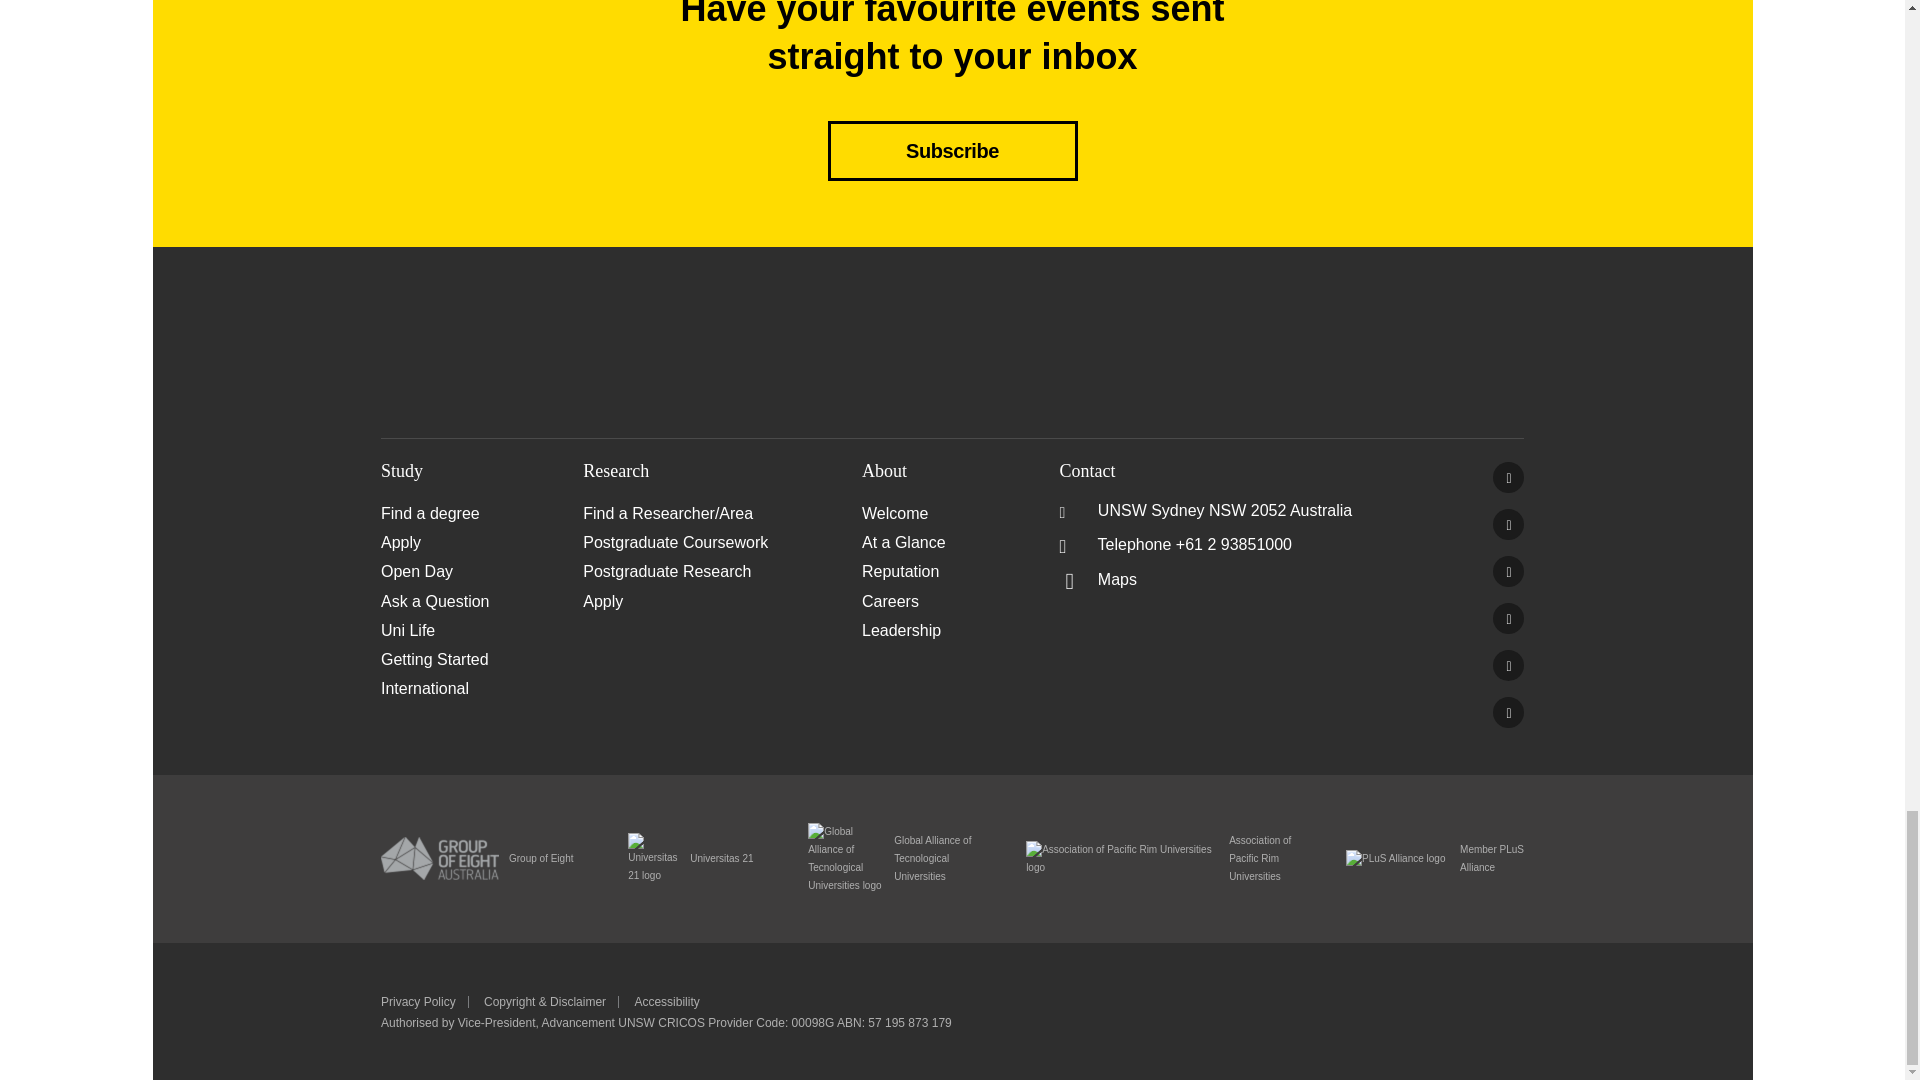 The image size is (1920, 1080). Describe the element at coordinates (482, 658) in the screenshot. I see `Getting Started` at that location.